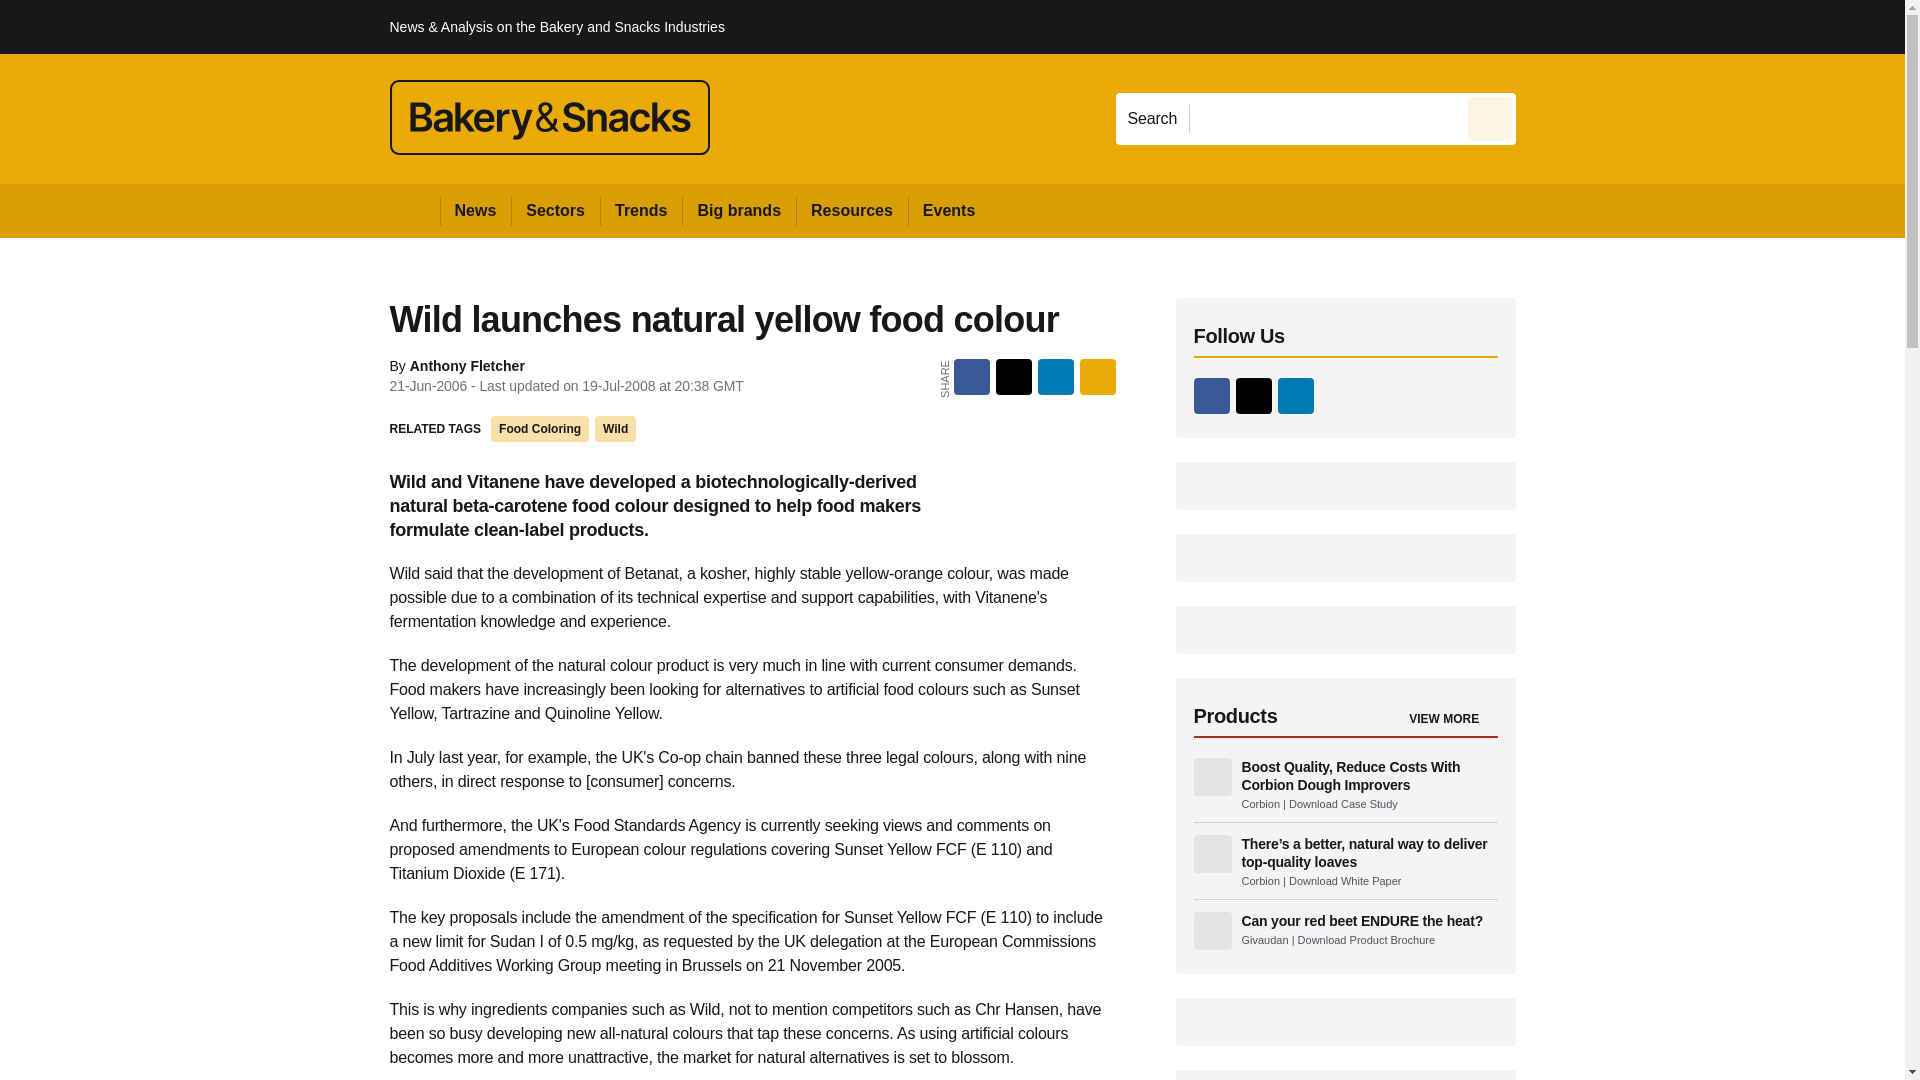 The height and width of the screenshot is (1080, 1920). I want to click on Send, so click(1490, 118).